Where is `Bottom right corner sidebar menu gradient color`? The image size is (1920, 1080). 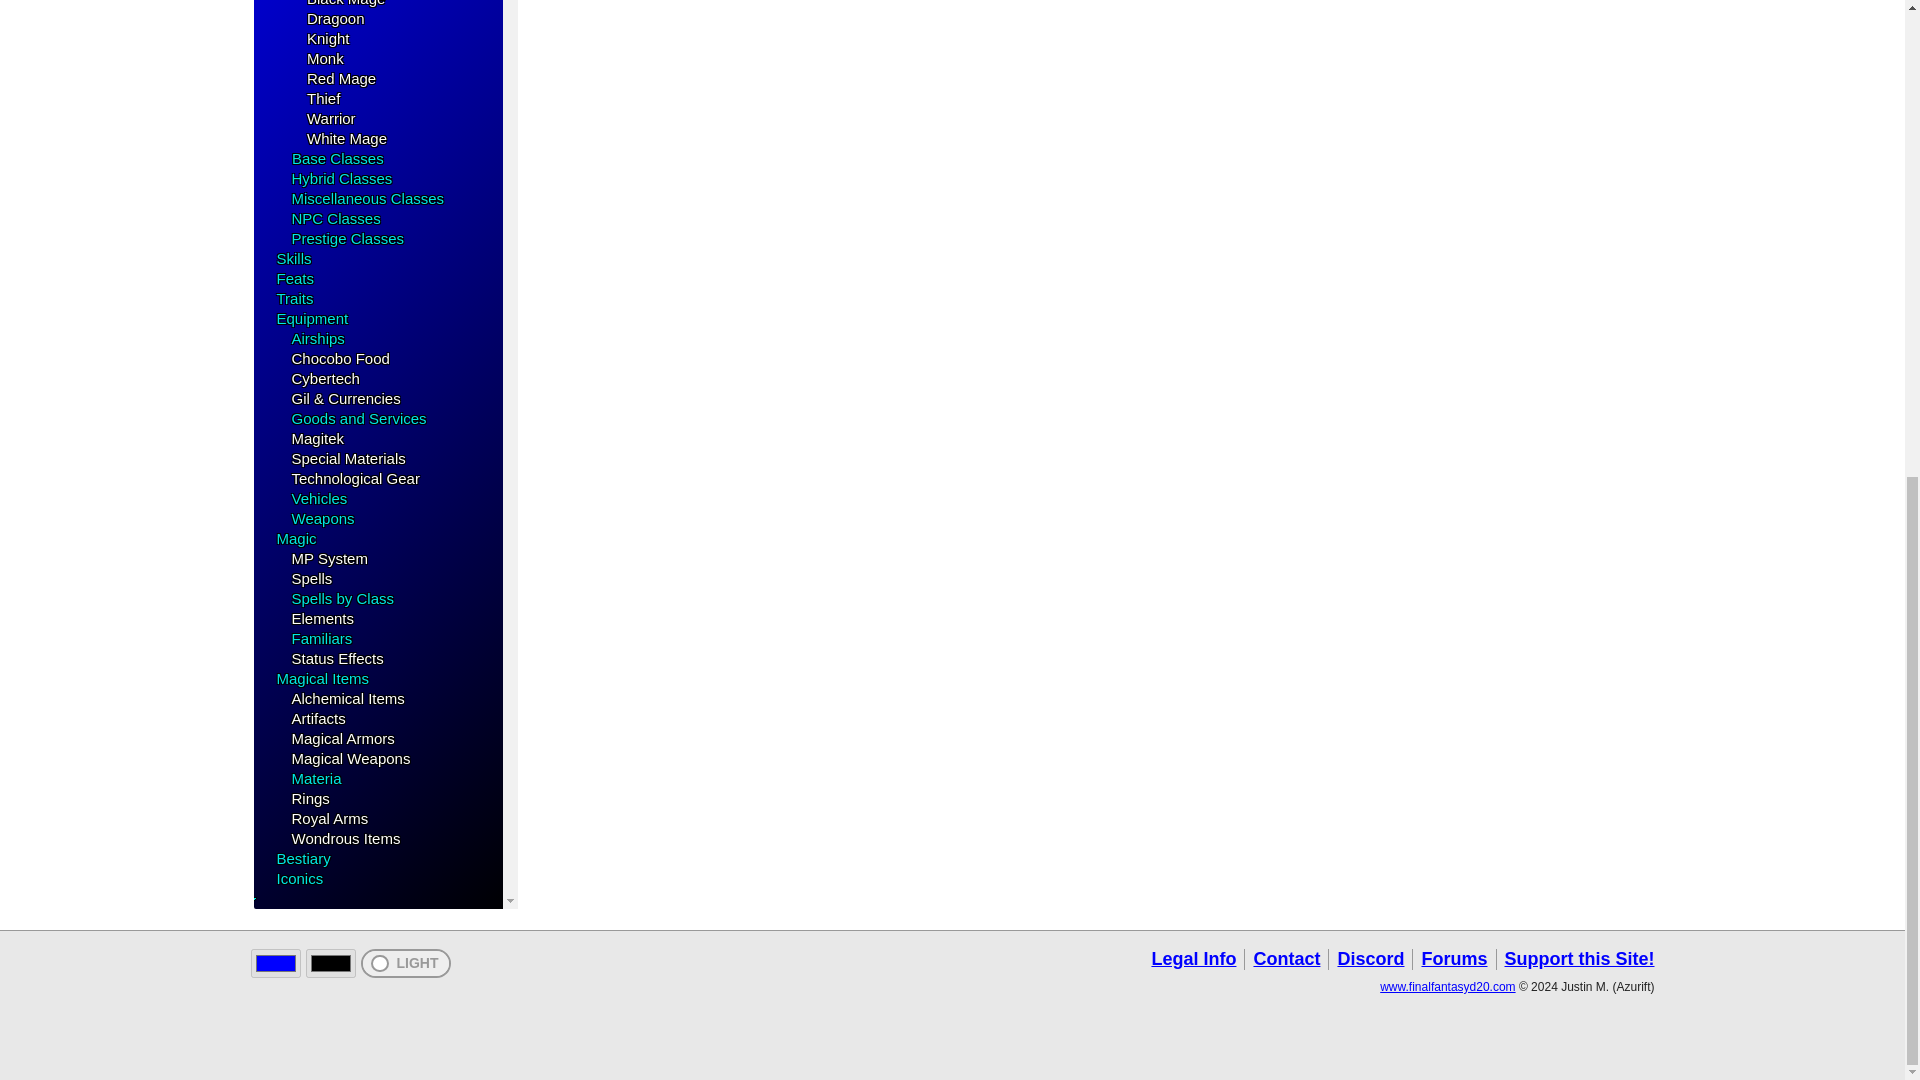 Bottom right corner sidebar menu gradient color is located at coordinates (330, 964).